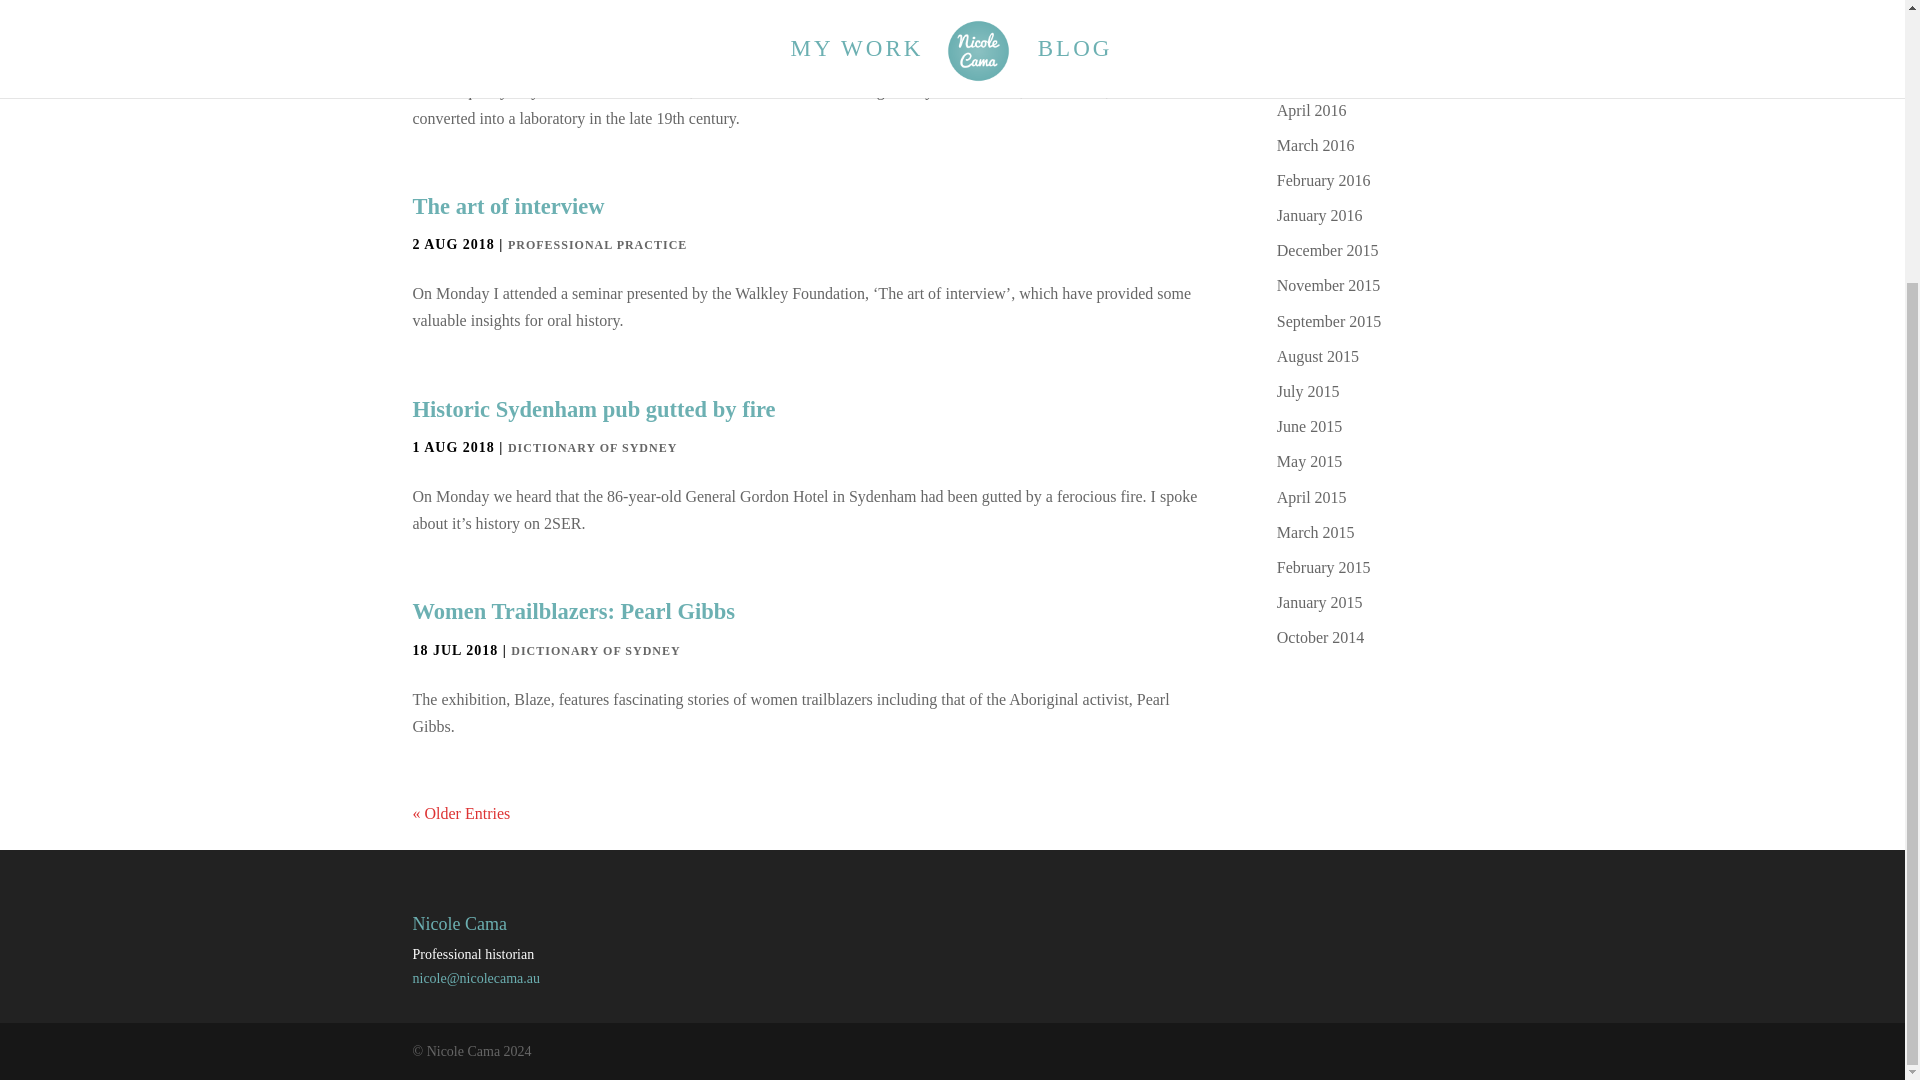 The height and width of the screenshot is (1080, 1920). I want to click on June 2015, so click(1309, 426).